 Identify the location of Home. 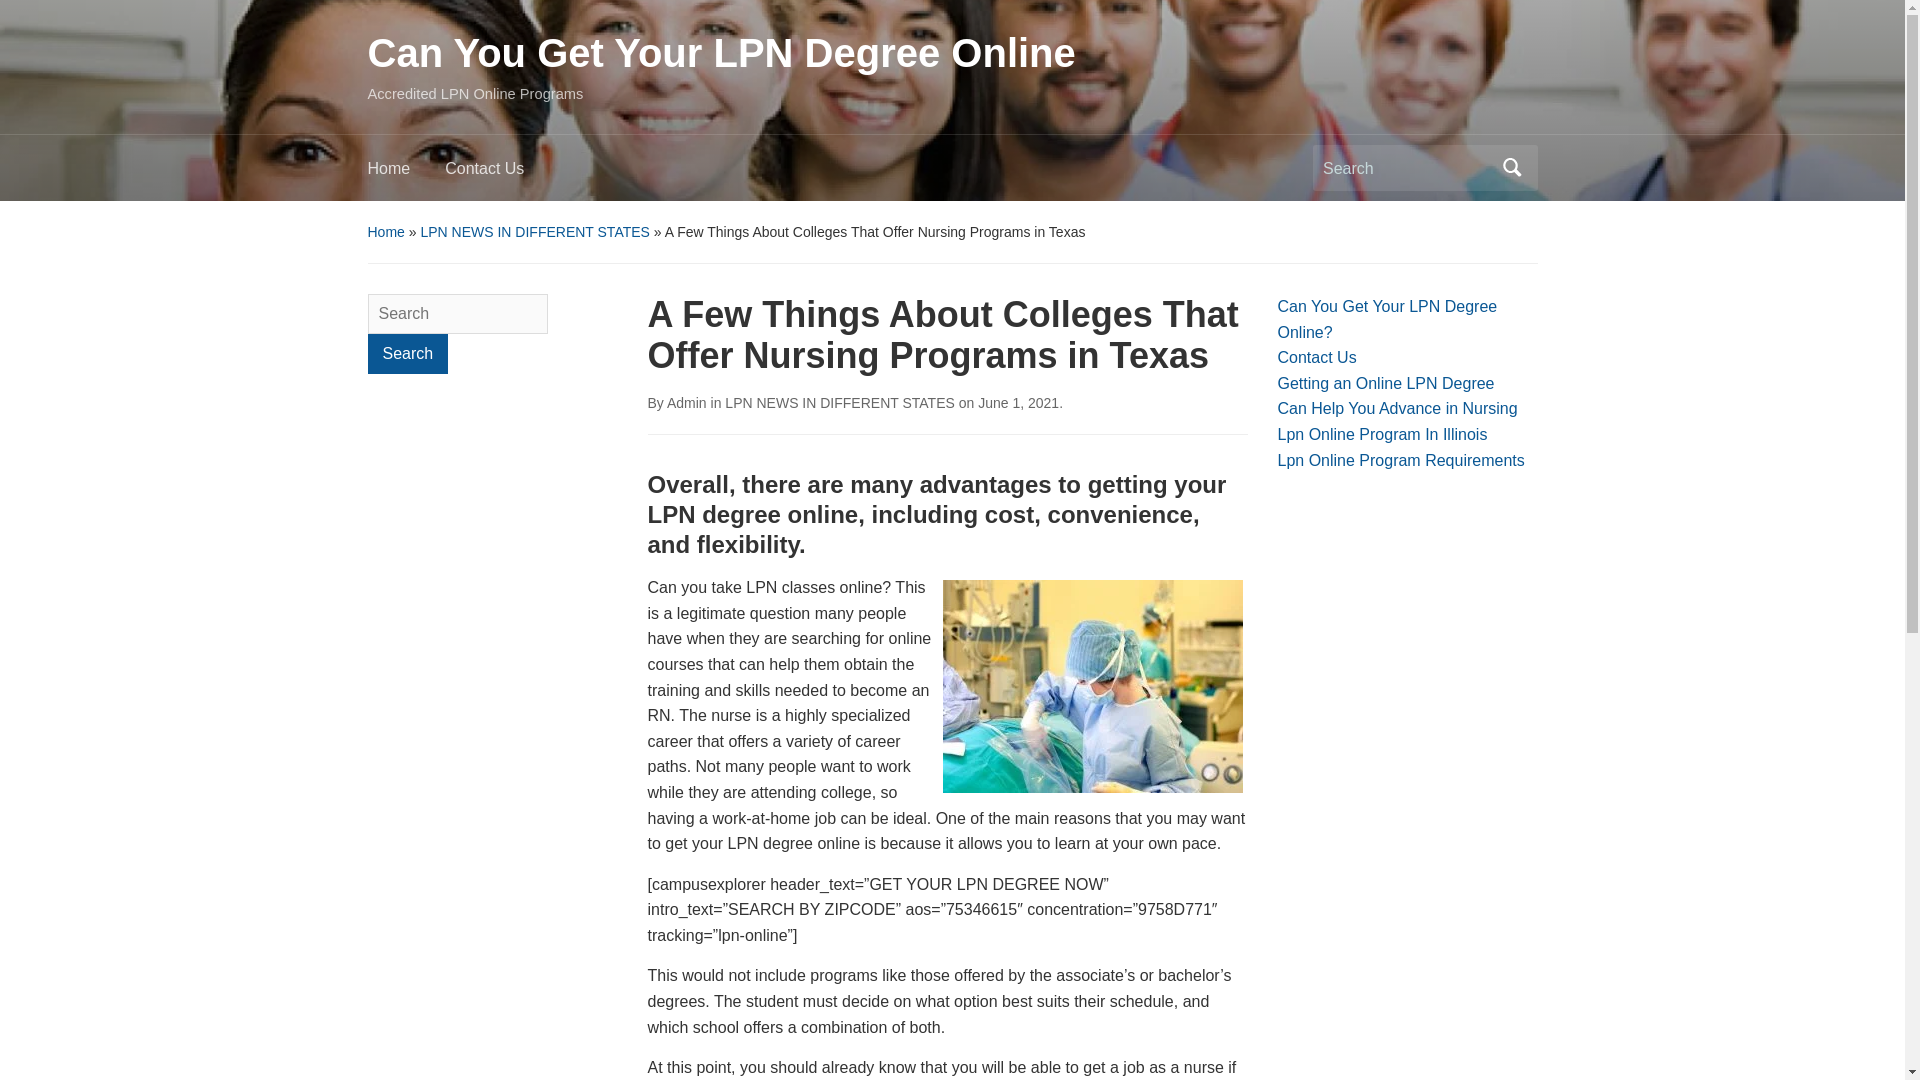
(406, 174).